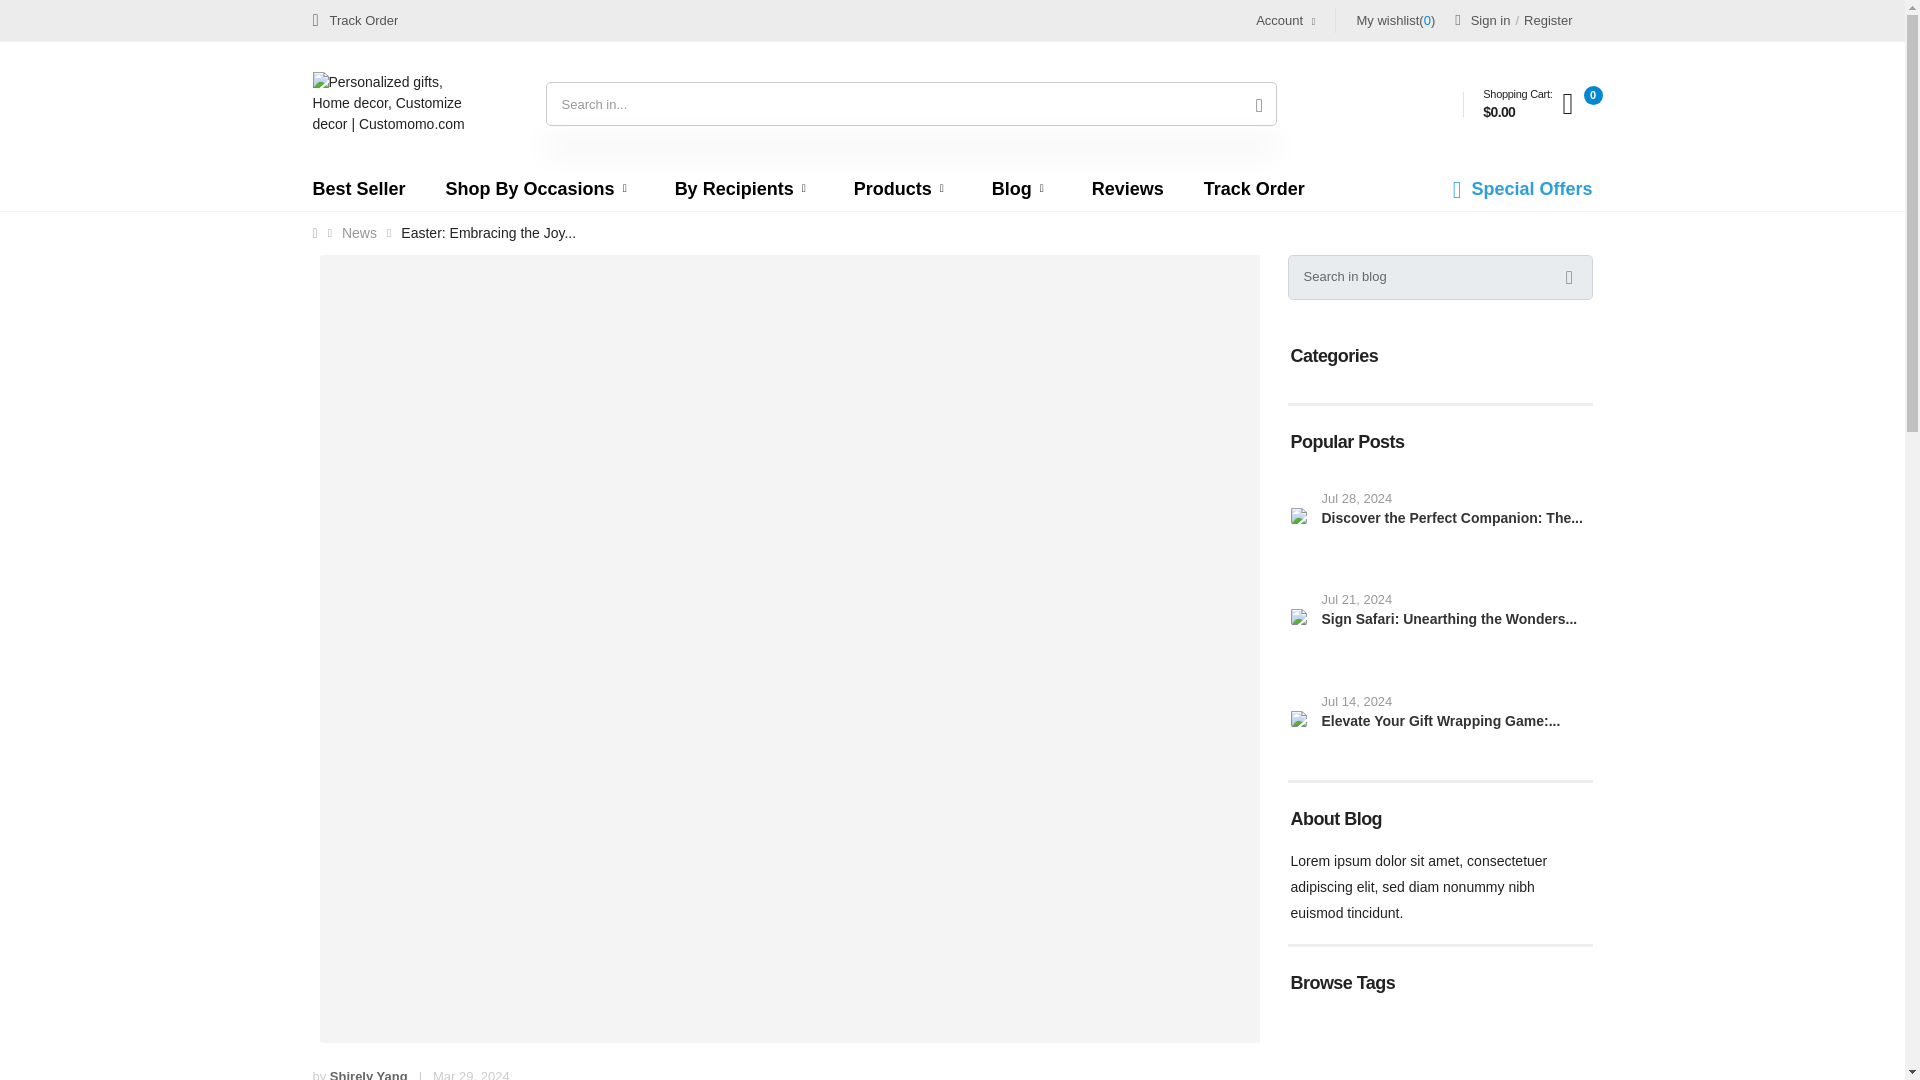 The image size is (1920, 1080). I want to click on Sign in, so click(1482, 20).